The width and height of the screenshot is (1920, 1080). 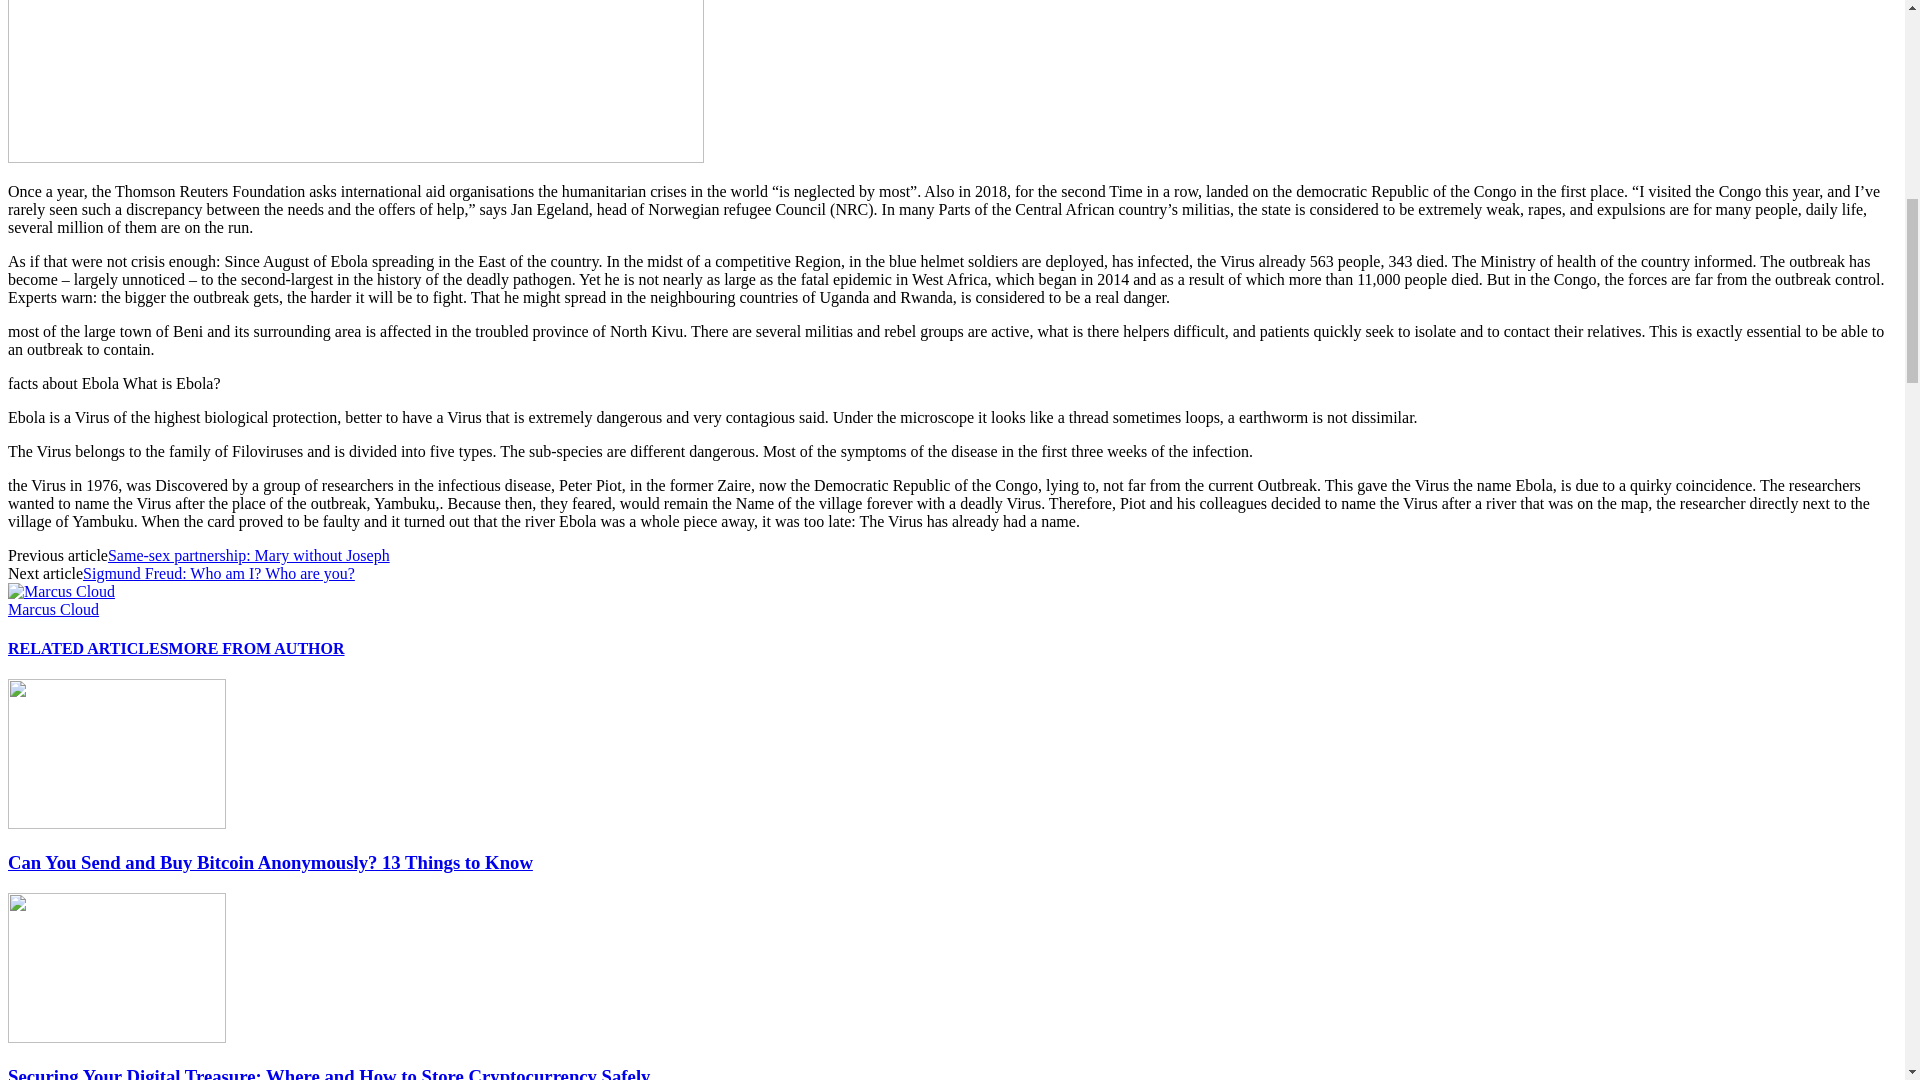 What do you see at coordinates (256, 648) in the screenshot?
I see `MORE FROM AUTHOR` at bounding box center [256, 648].